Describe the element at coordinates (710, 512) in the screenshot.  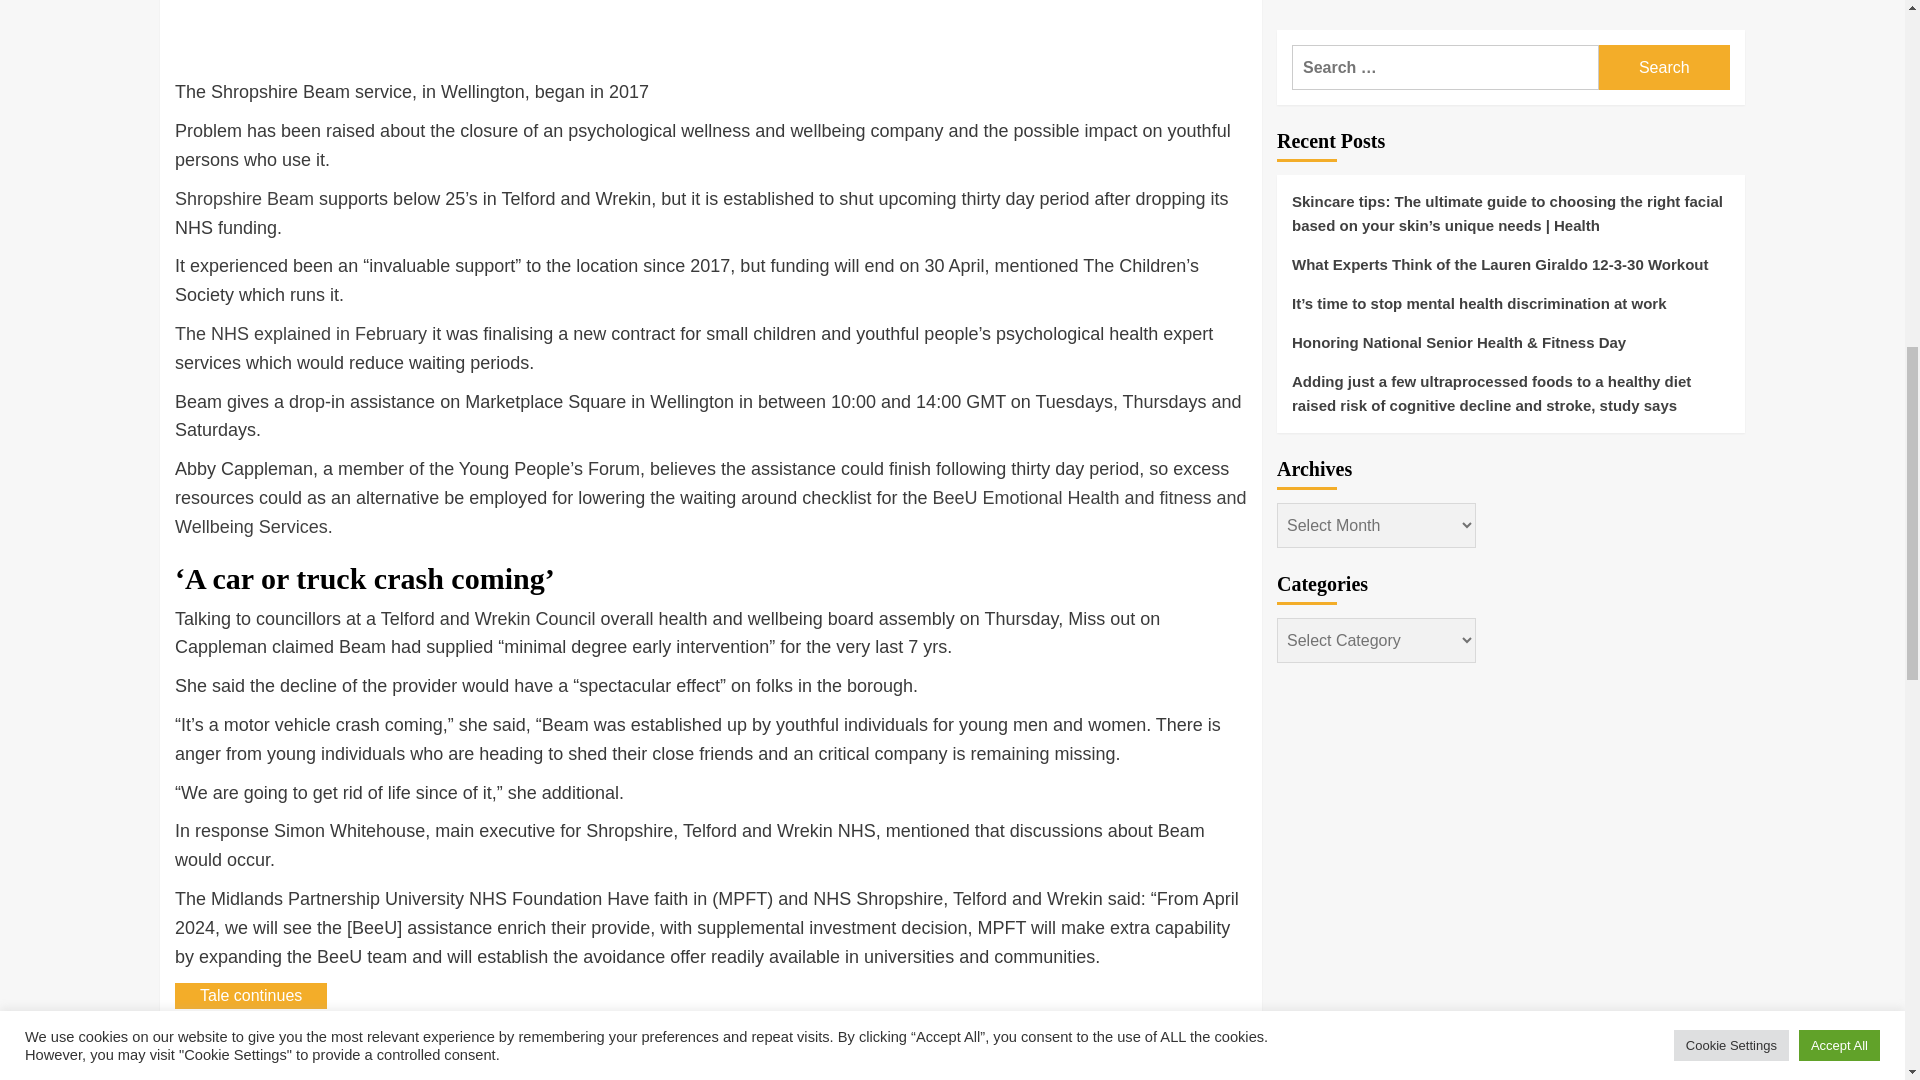
I see `BeeU Emotional Health and fitness and Wellbeing Services.` at that location.